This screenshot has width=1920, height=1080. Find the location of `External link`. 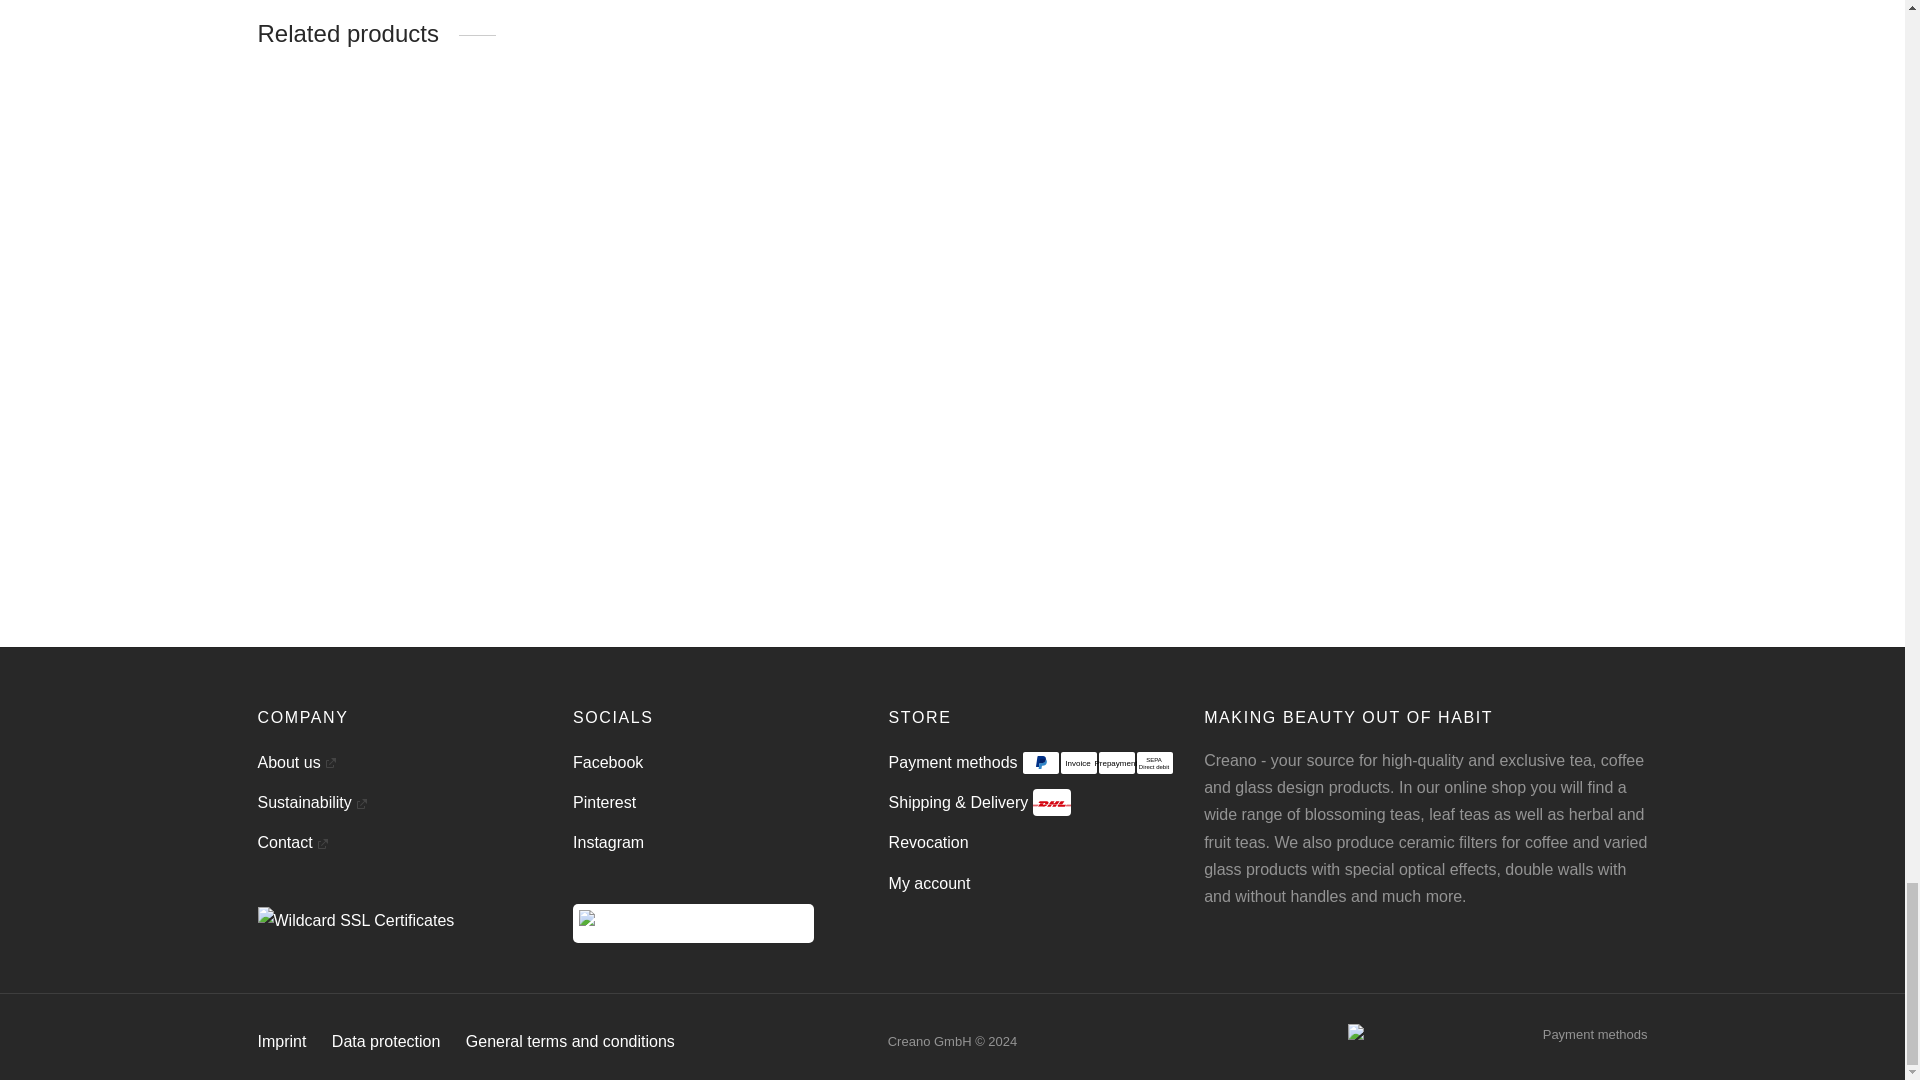

External link is located at coordinates (1097, 762).